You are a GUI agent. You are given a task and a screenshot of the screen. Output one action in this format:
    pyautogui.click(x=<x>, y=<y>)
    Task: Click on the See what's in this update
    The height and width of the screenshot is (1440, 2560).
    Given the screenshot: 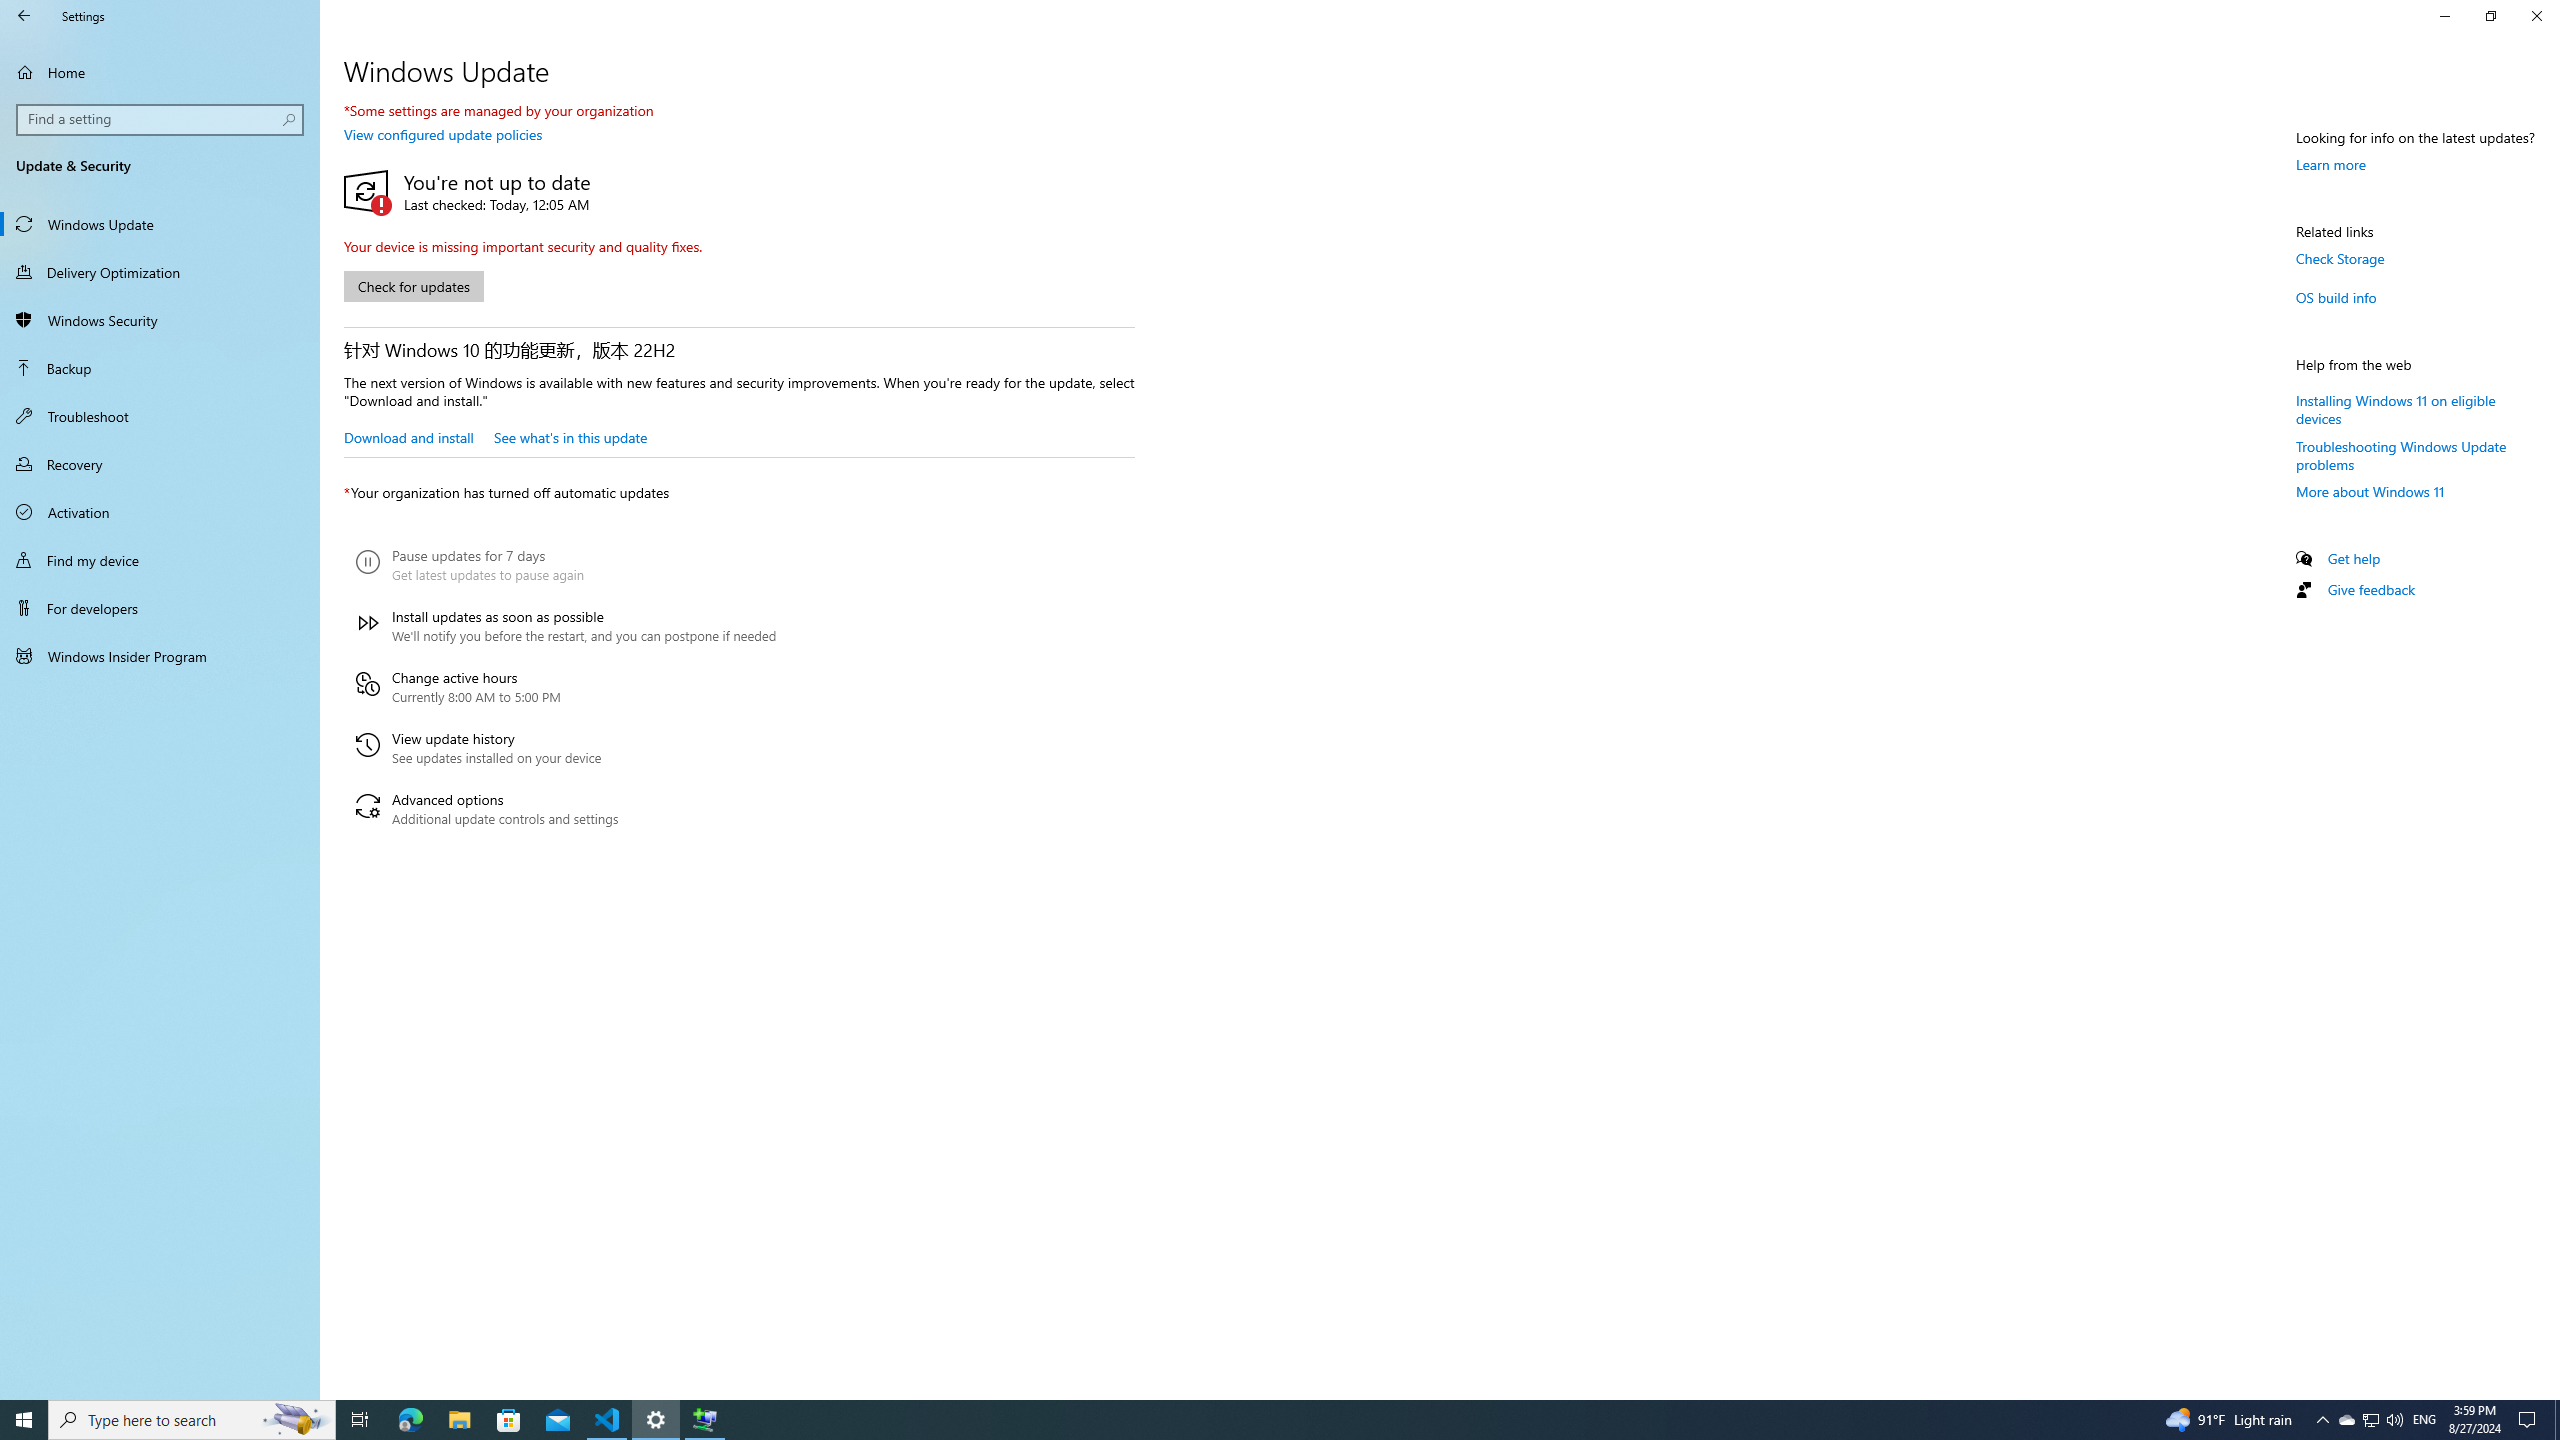 What is the action you would take?
    pyautogui.click(x=570, y=436)
    